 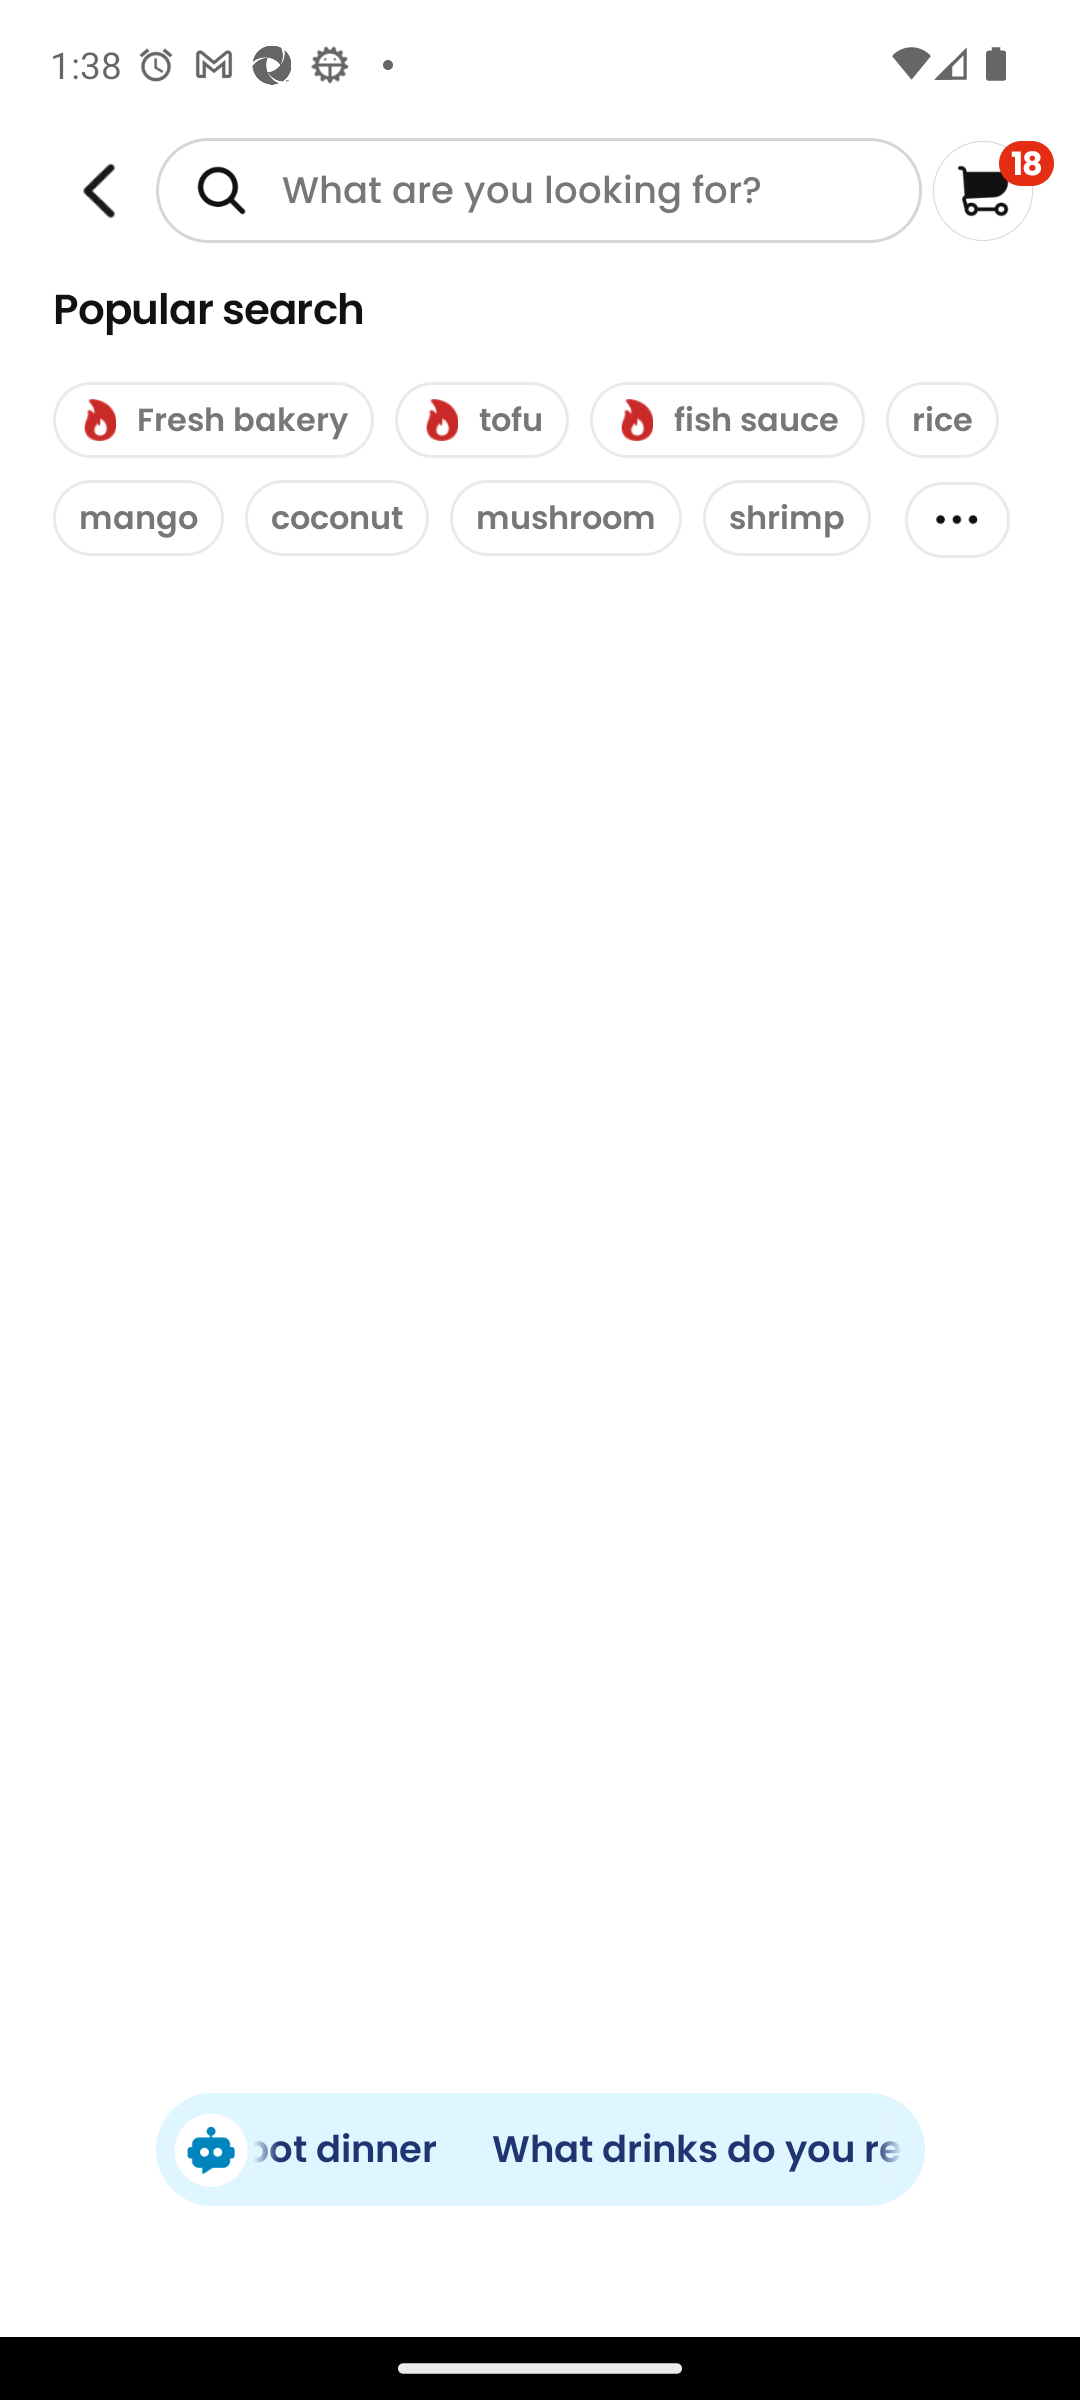 I want to click on 18, so click(x=994, y=190).